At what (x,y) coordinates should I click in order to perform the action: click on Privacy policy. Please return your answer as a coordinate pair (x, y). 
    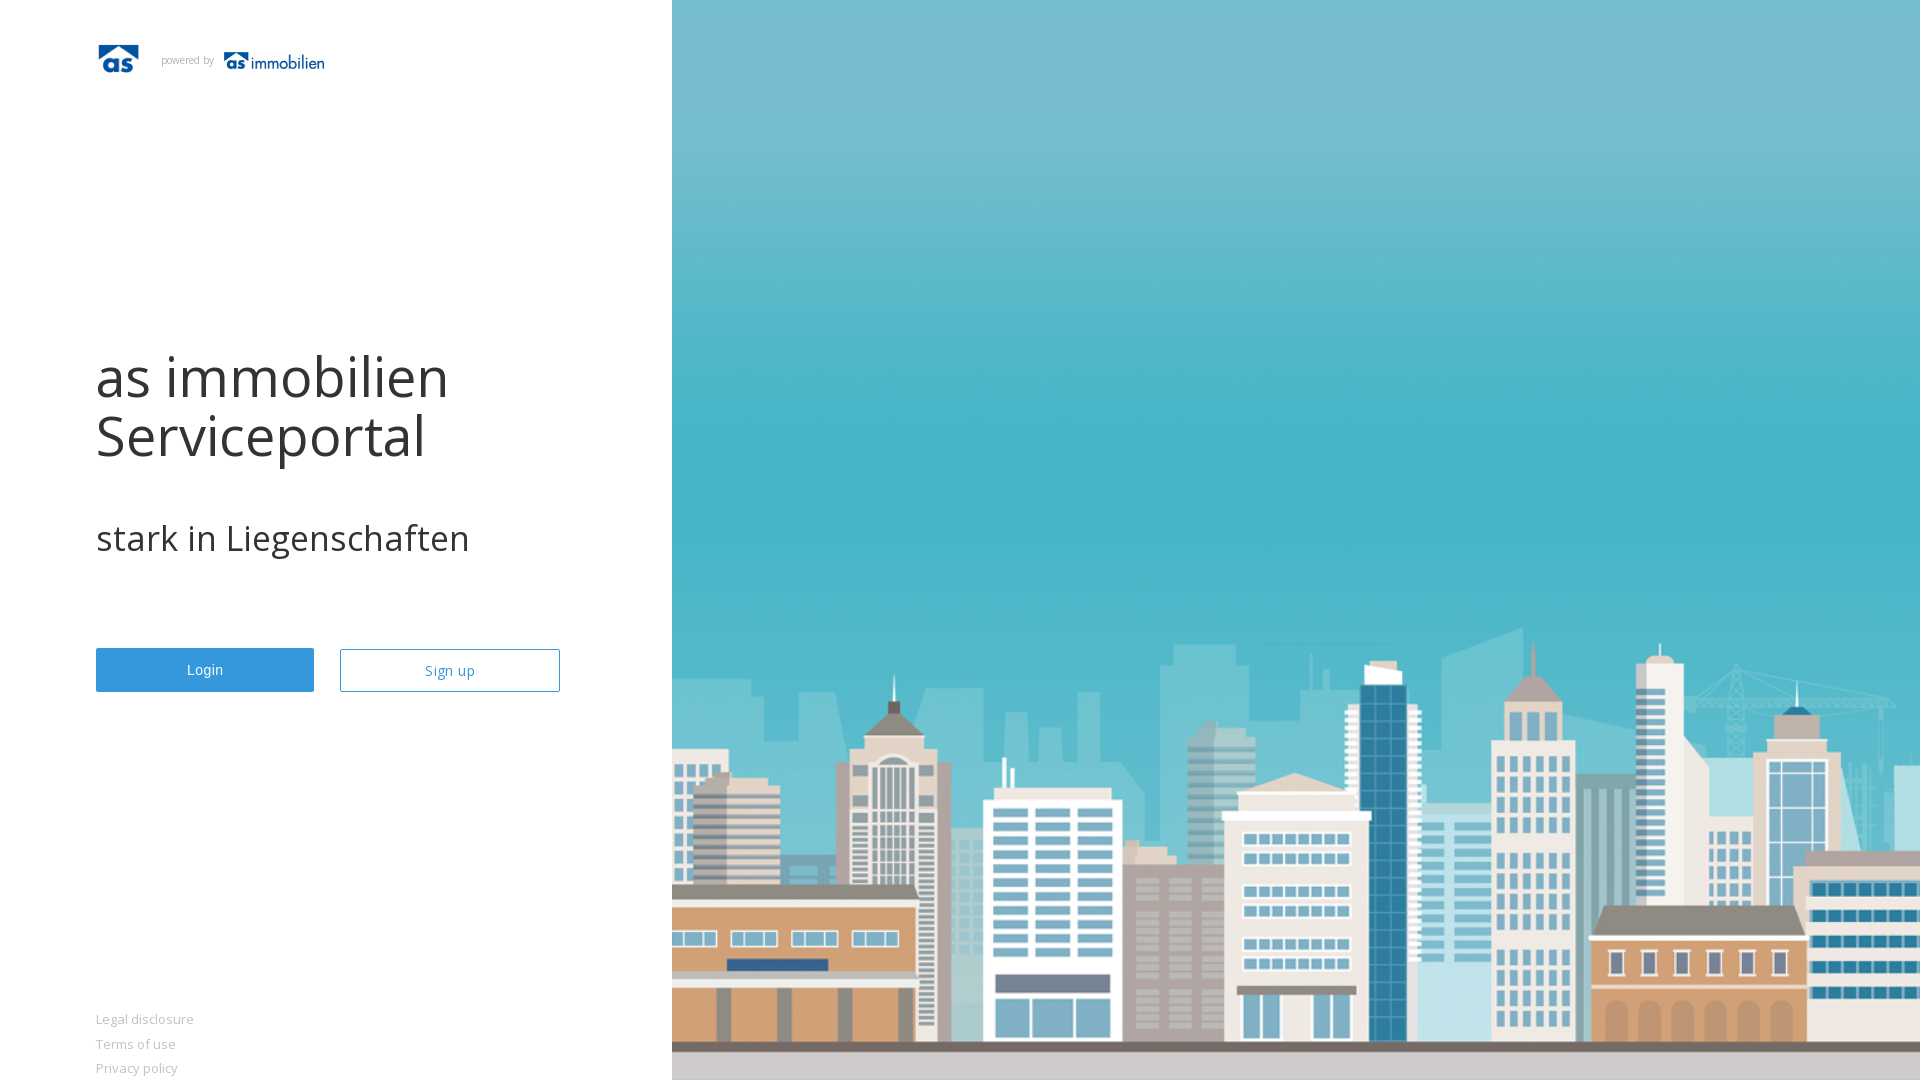
    Looking at the image, I should click on (336, 1069).